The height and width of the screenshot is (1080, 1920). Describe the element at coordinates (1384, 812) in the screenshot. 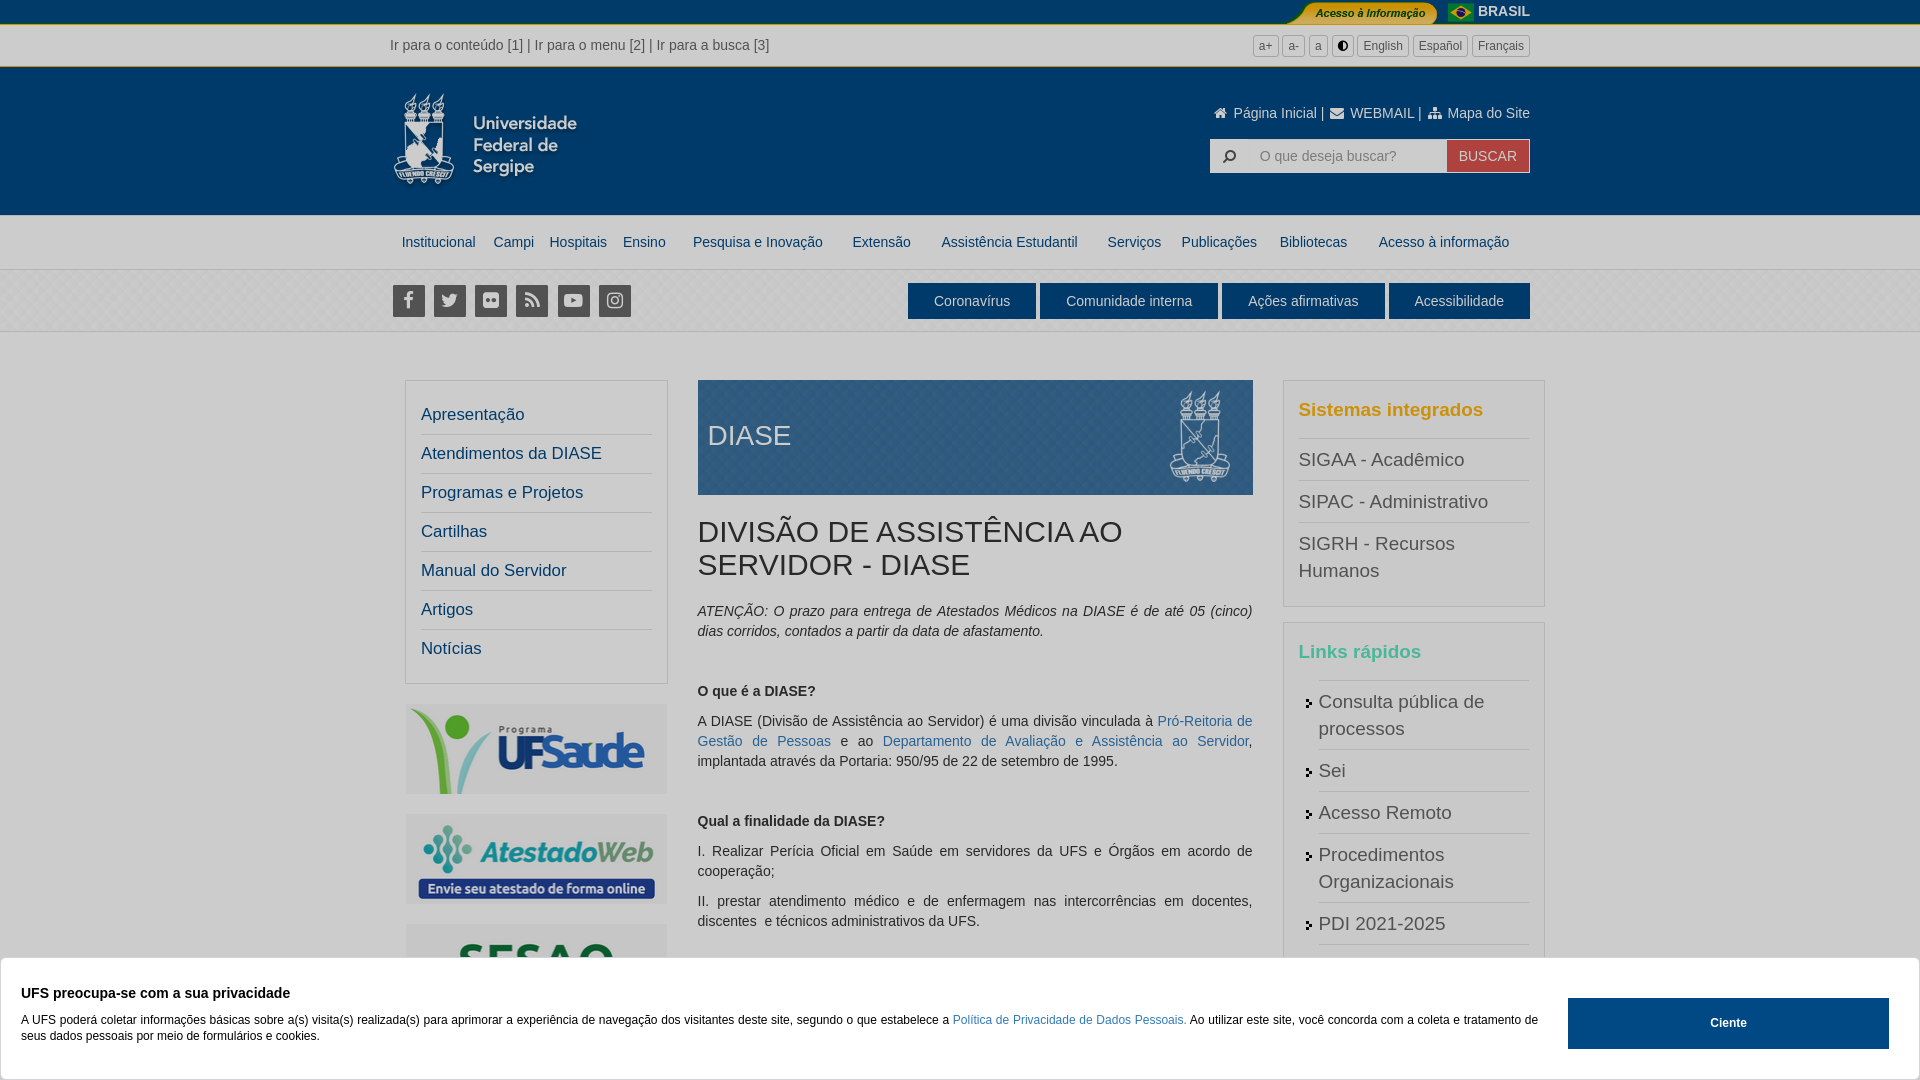

I see `Acesso Remoto` at that location.